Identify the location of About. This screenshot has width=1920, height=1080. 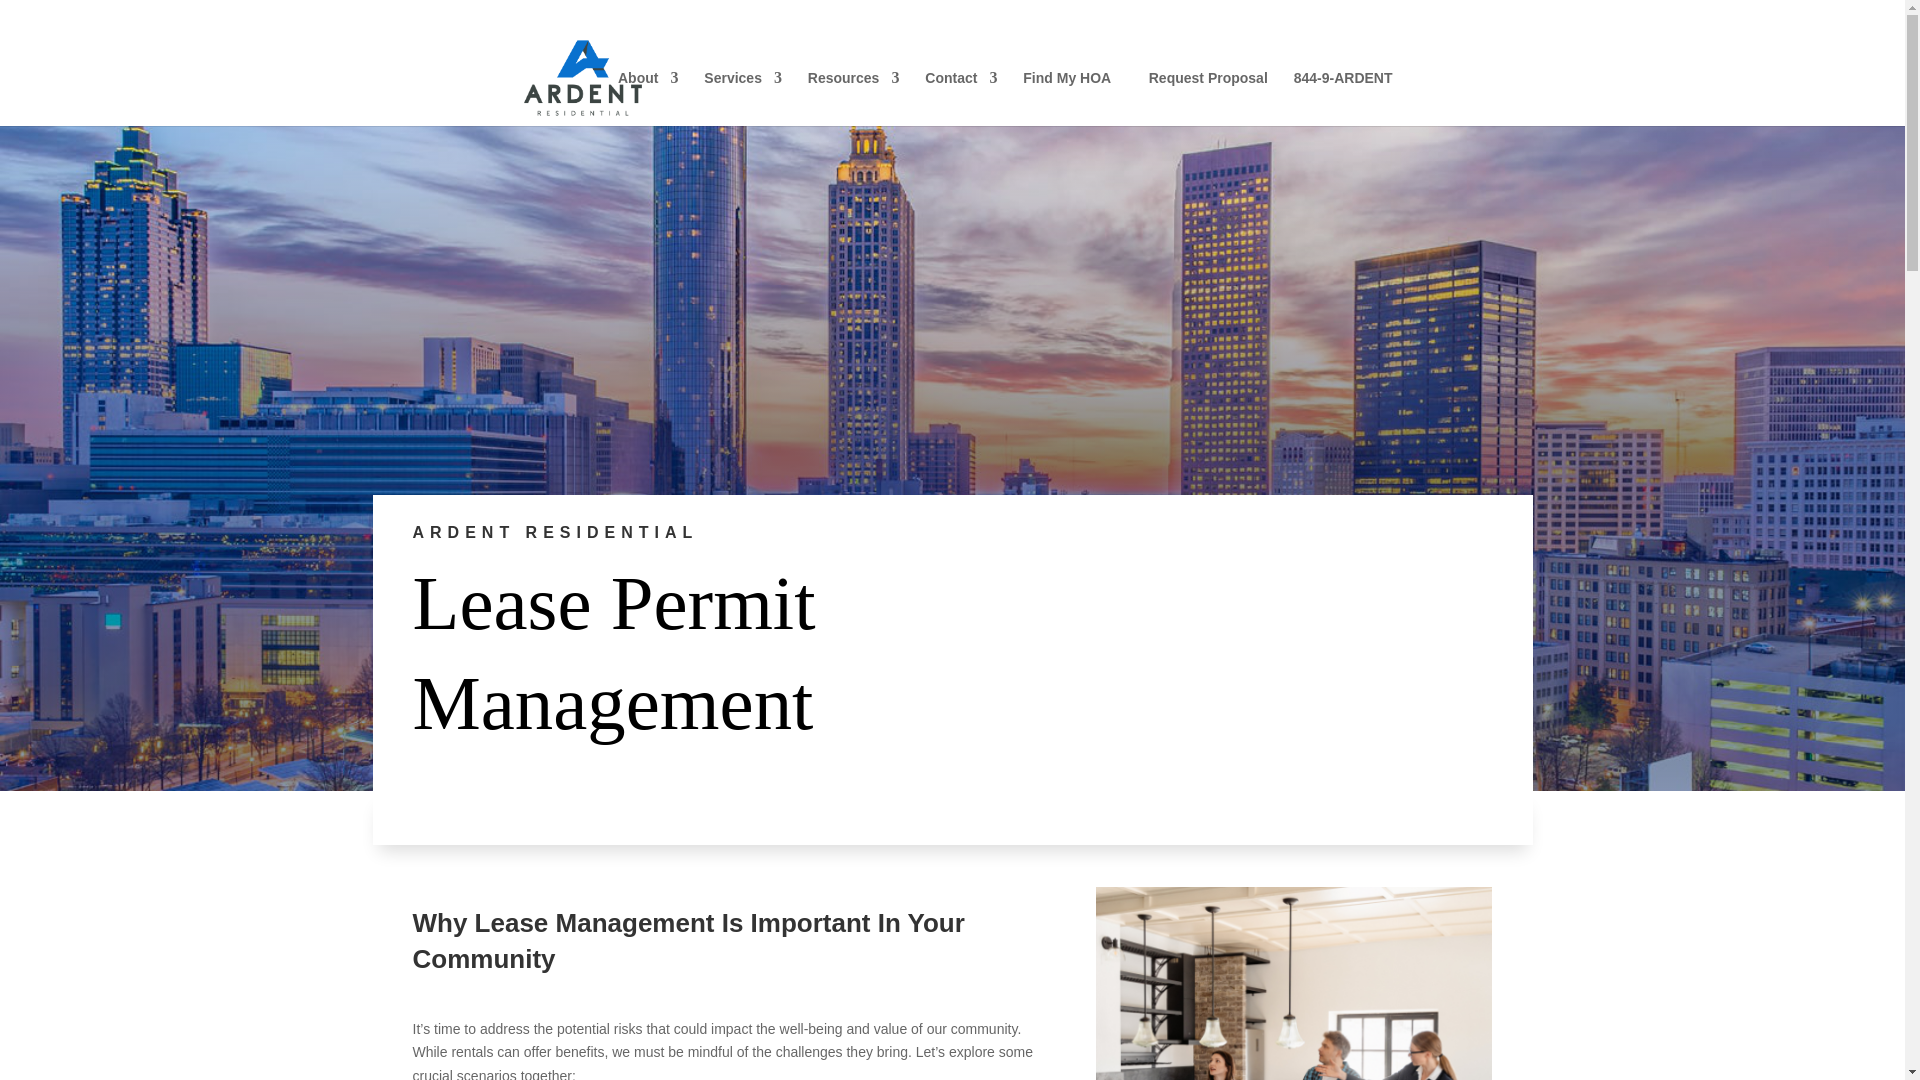
(648, 98).